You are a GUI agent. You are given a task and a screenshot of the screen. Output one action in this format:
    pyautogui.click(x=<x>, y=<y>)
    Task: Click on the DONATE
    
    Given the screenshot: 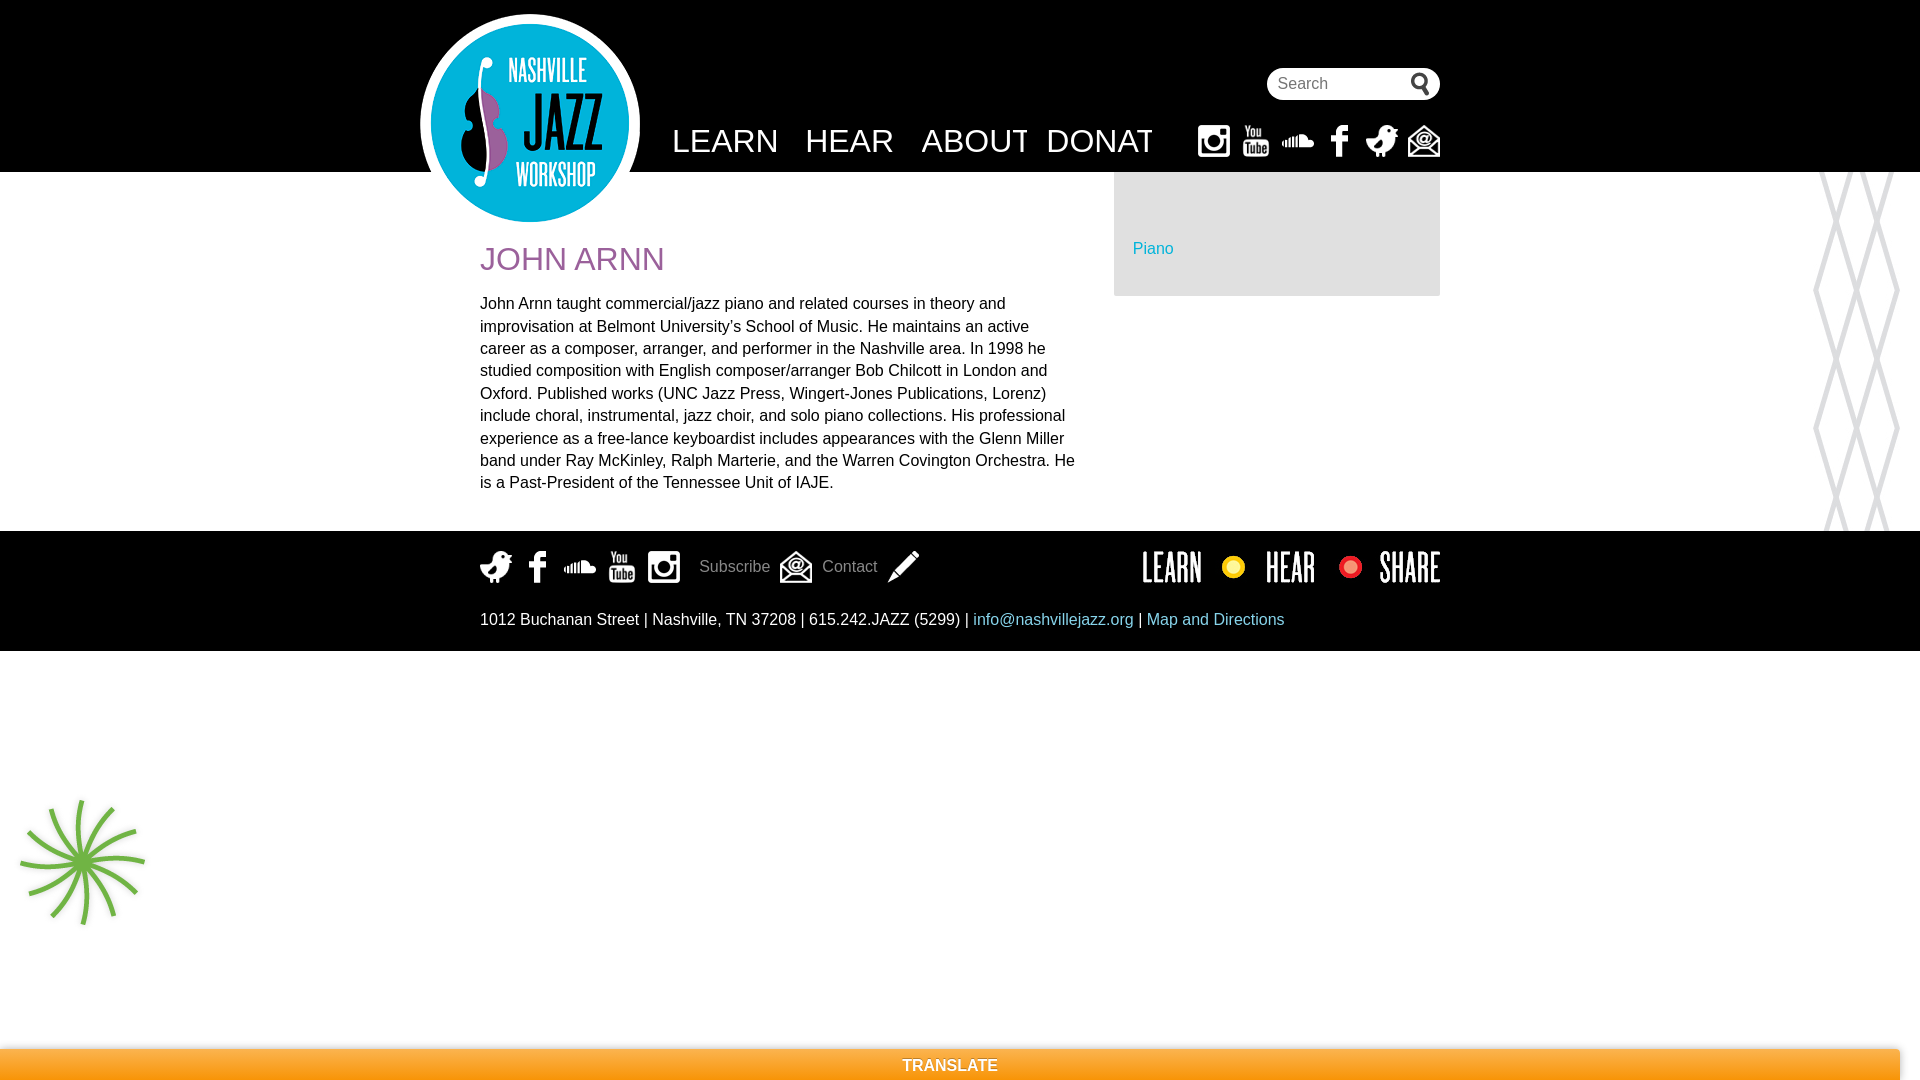 What is the action you would take?
    pyautogui.click(x=1099, y=140)
    